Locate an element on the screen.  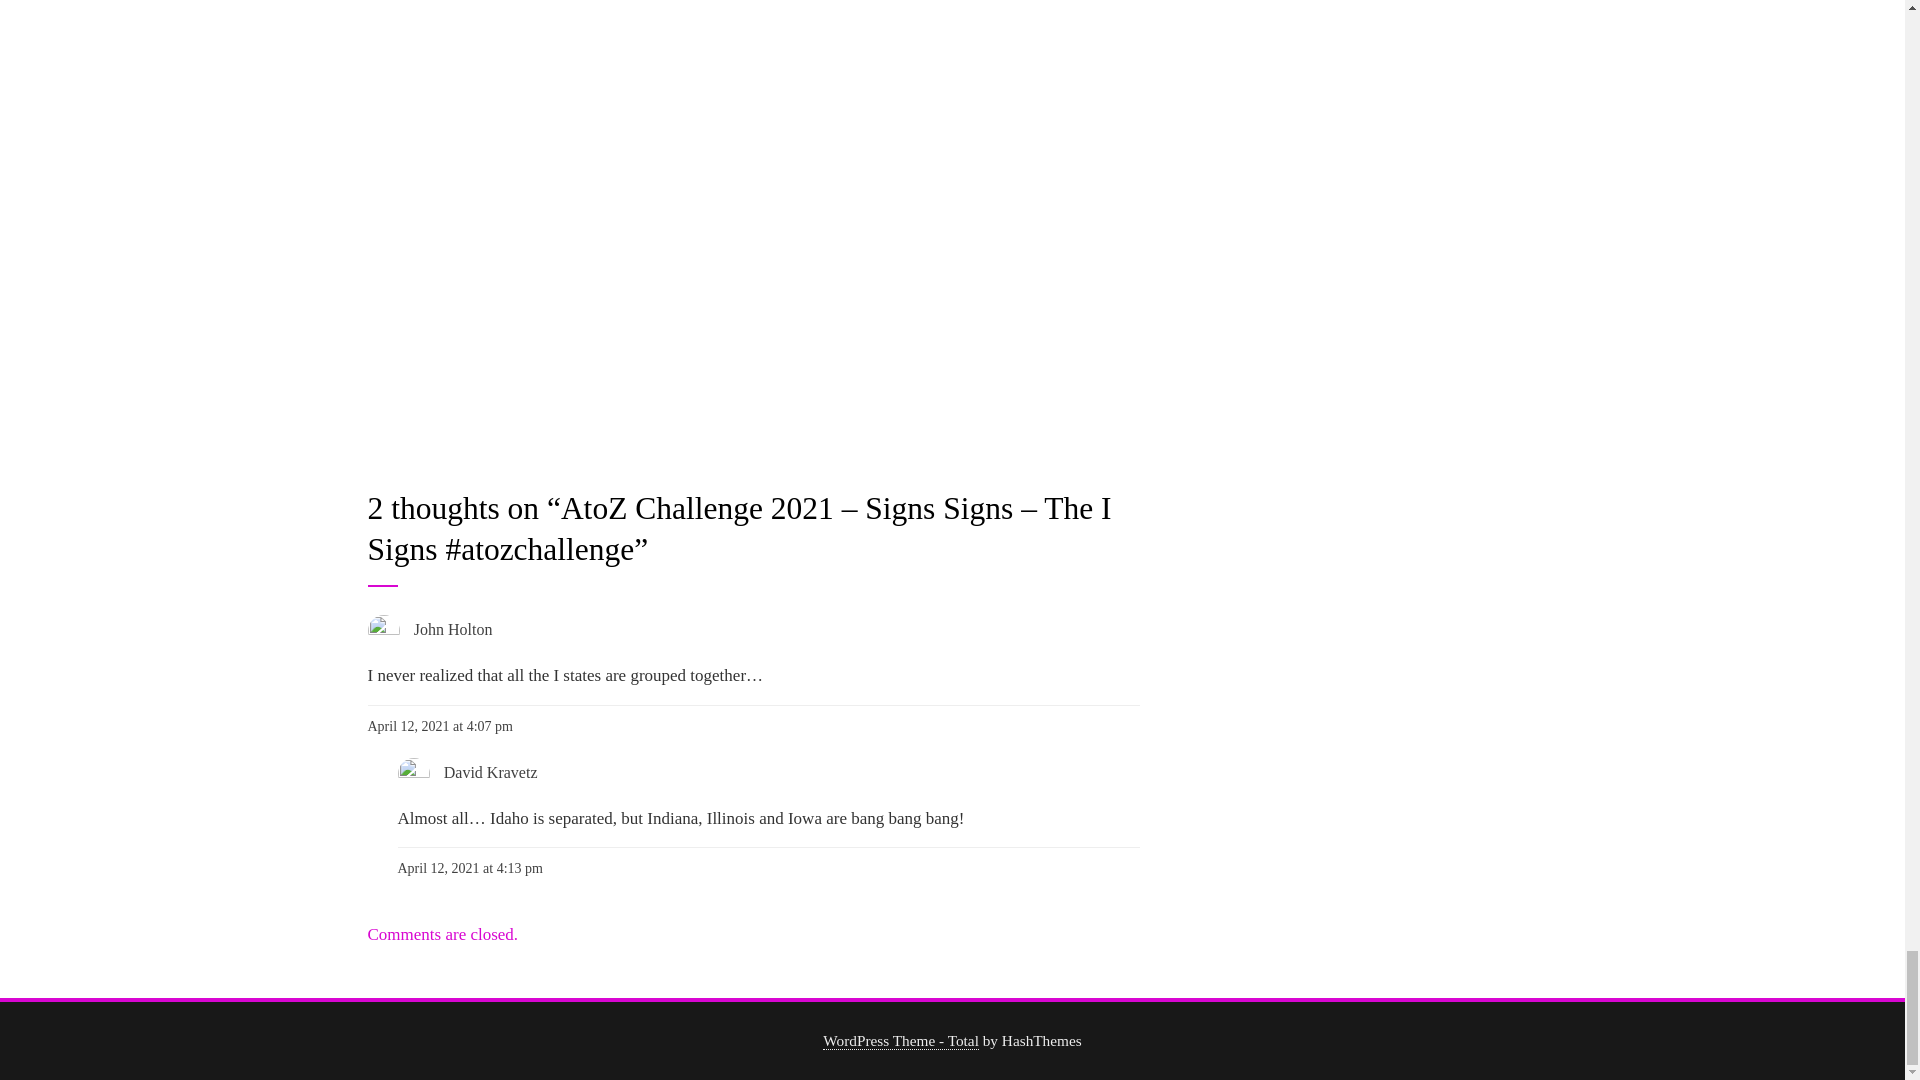
John Holton is located at coordinates (454, 630).